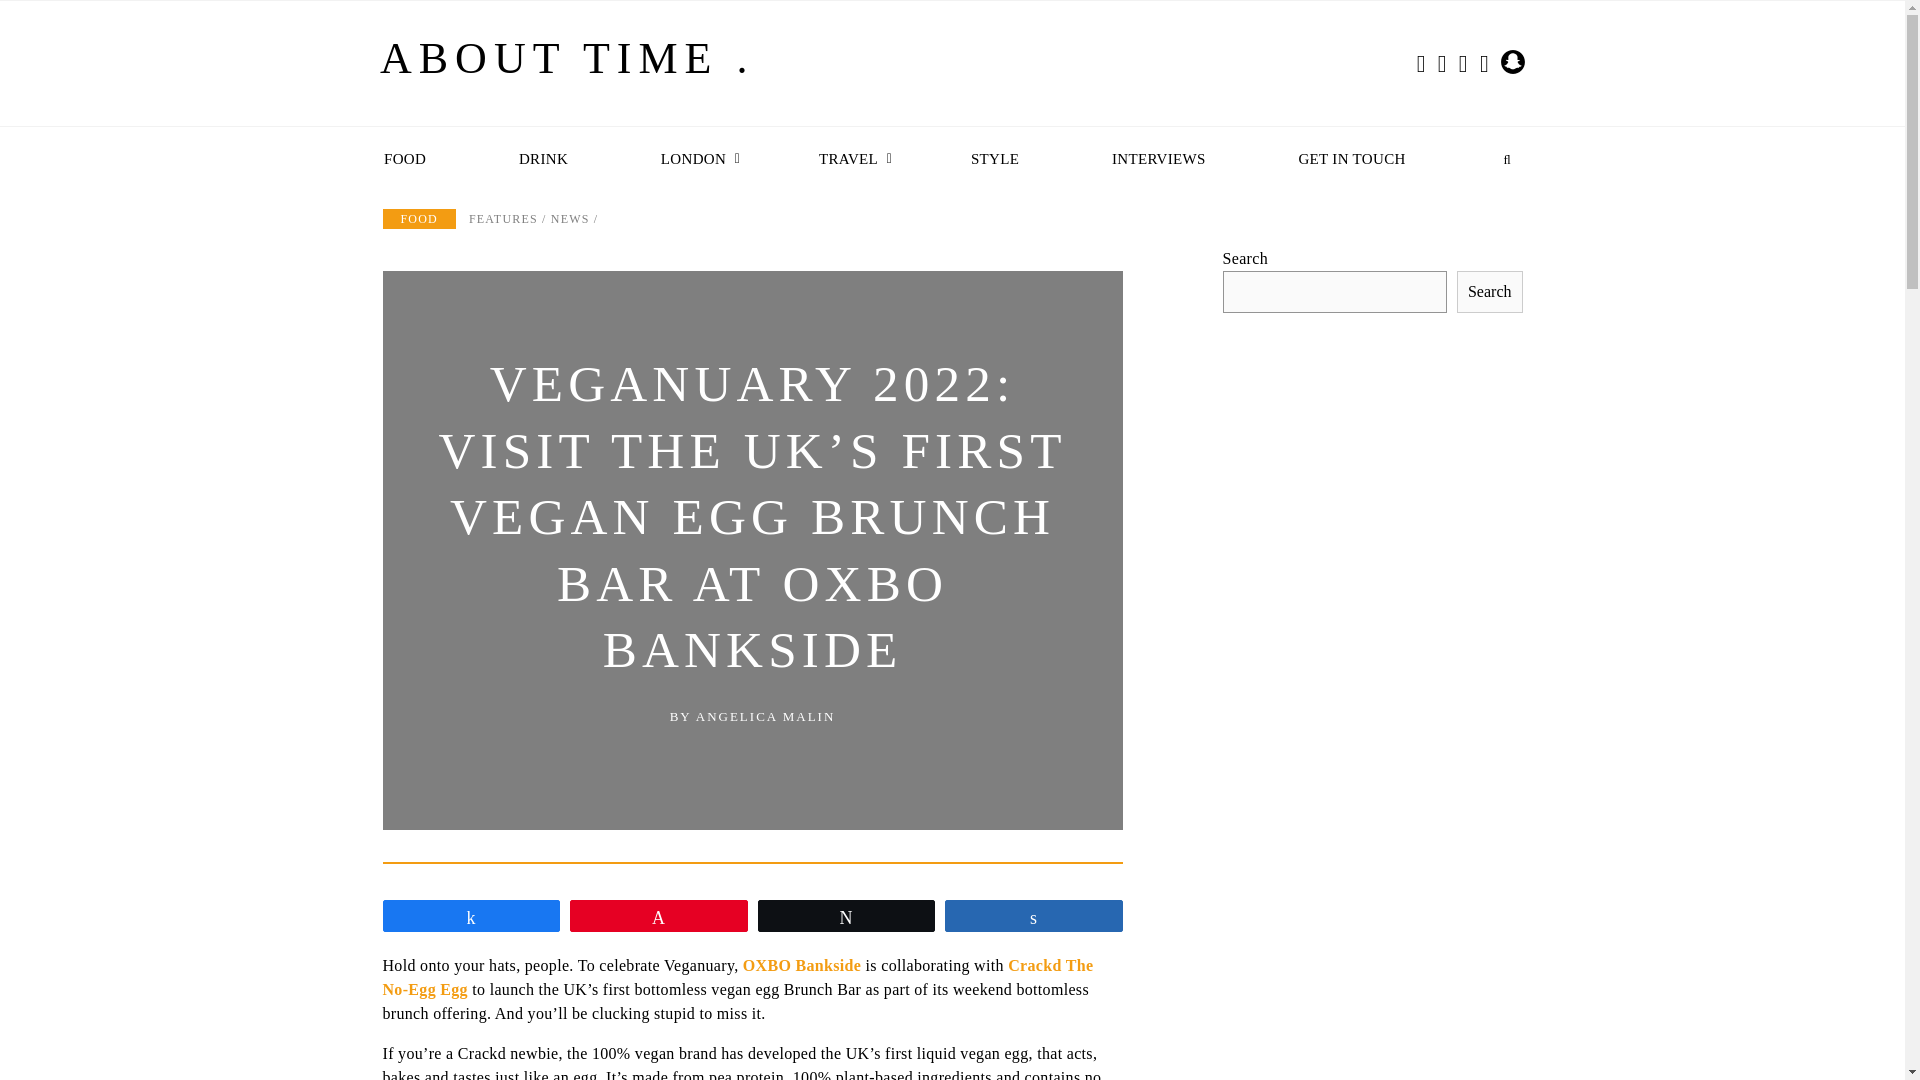  Describe the element at coordinates (546, 159) in the screenshot. I see `DRINK` at that location.